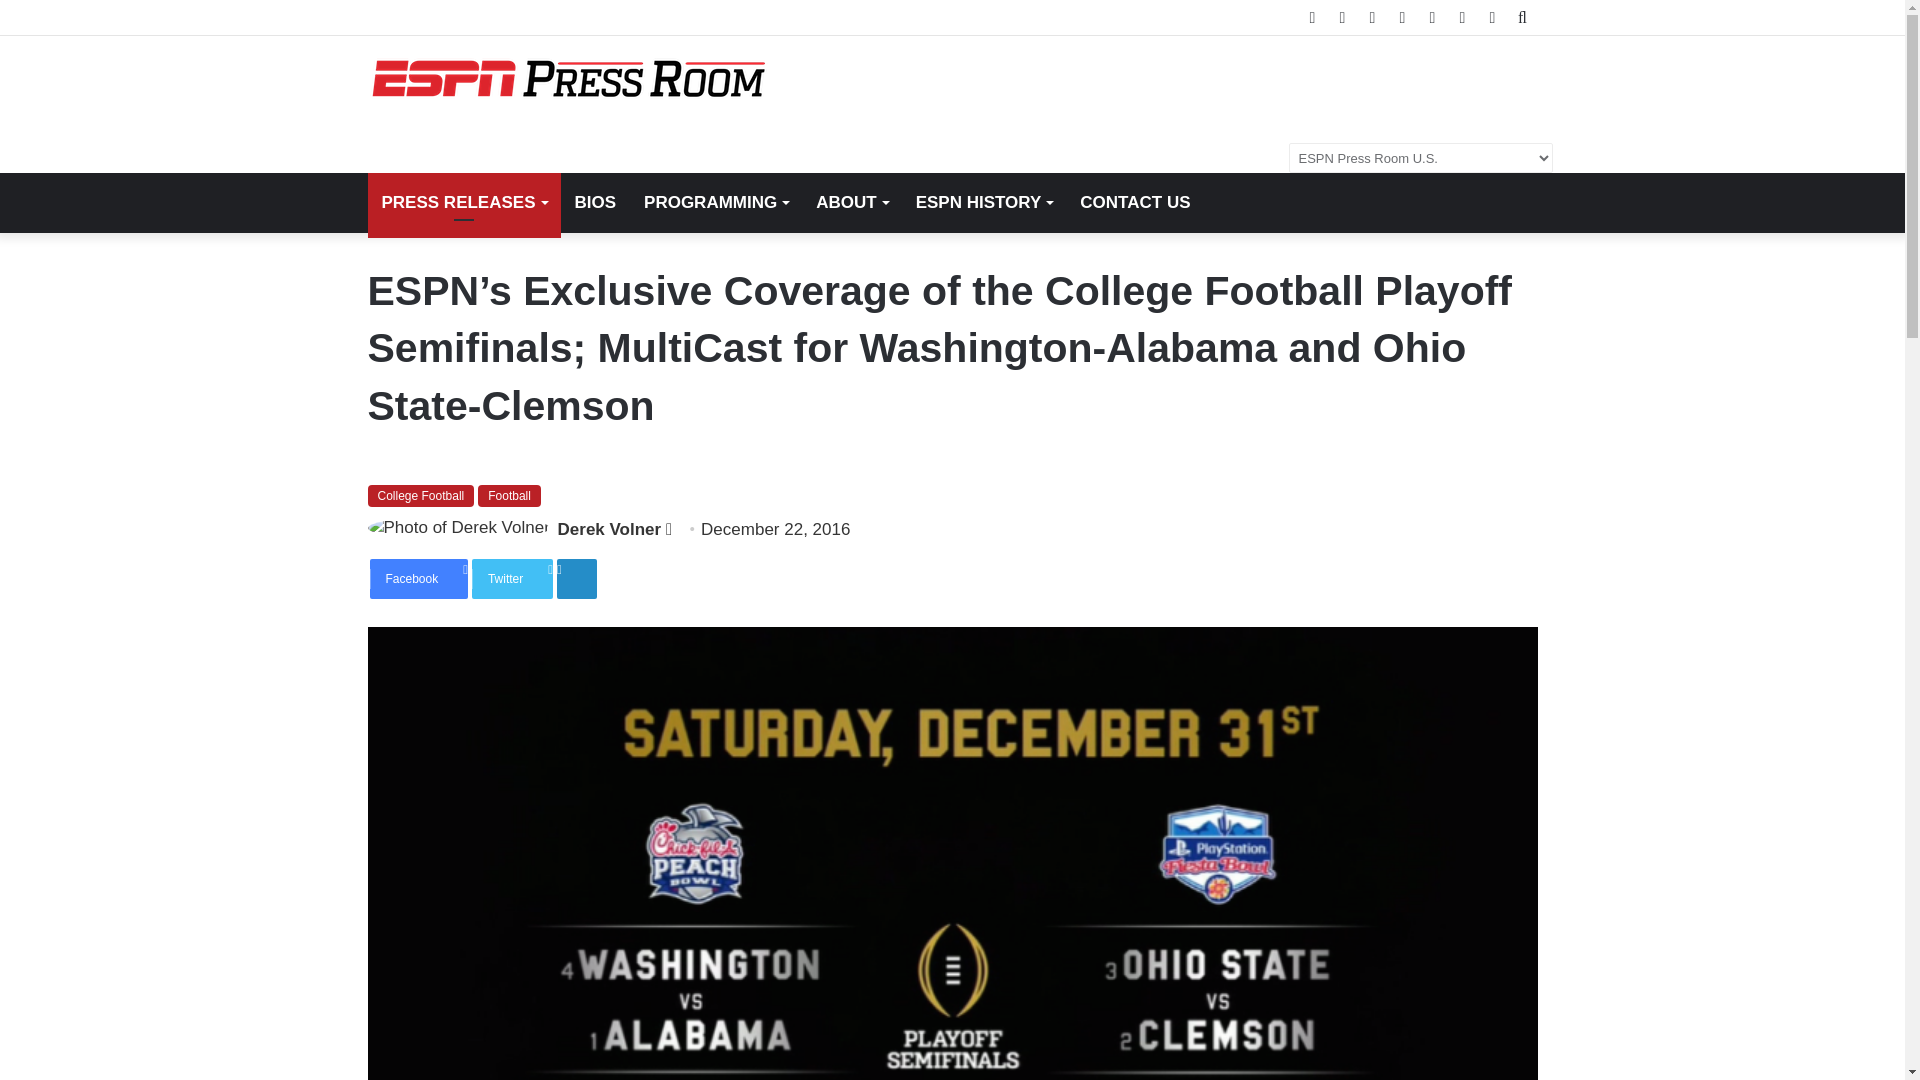  Describe the element at coordinates (610, 528) in the screenshot. I see `Derek Volner` at that location.